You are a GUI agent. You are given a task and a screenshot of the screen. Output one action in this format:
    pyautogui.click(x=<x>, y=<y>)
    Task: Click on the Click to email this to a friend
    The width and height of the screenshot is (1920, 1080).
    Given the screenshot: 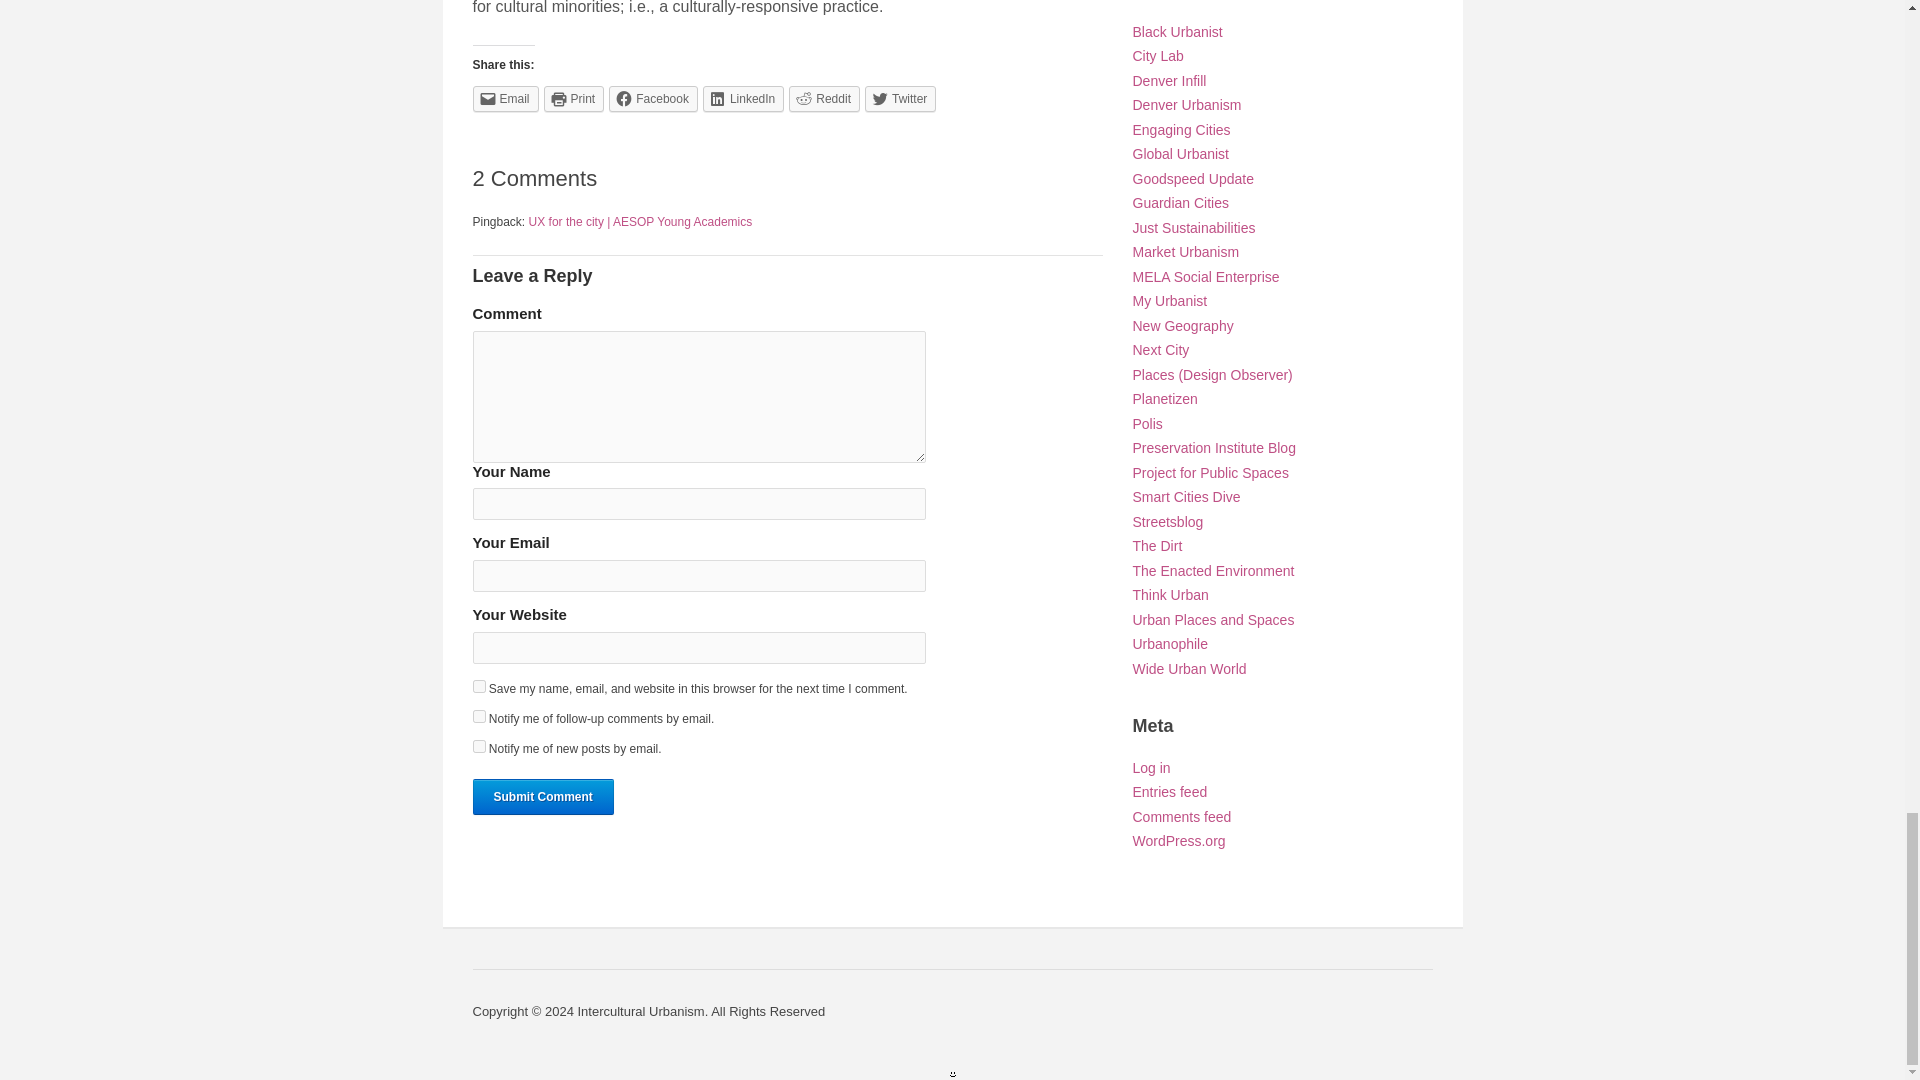 What is the action you would take?
    pyautogui.click(x=504, y=99)
    